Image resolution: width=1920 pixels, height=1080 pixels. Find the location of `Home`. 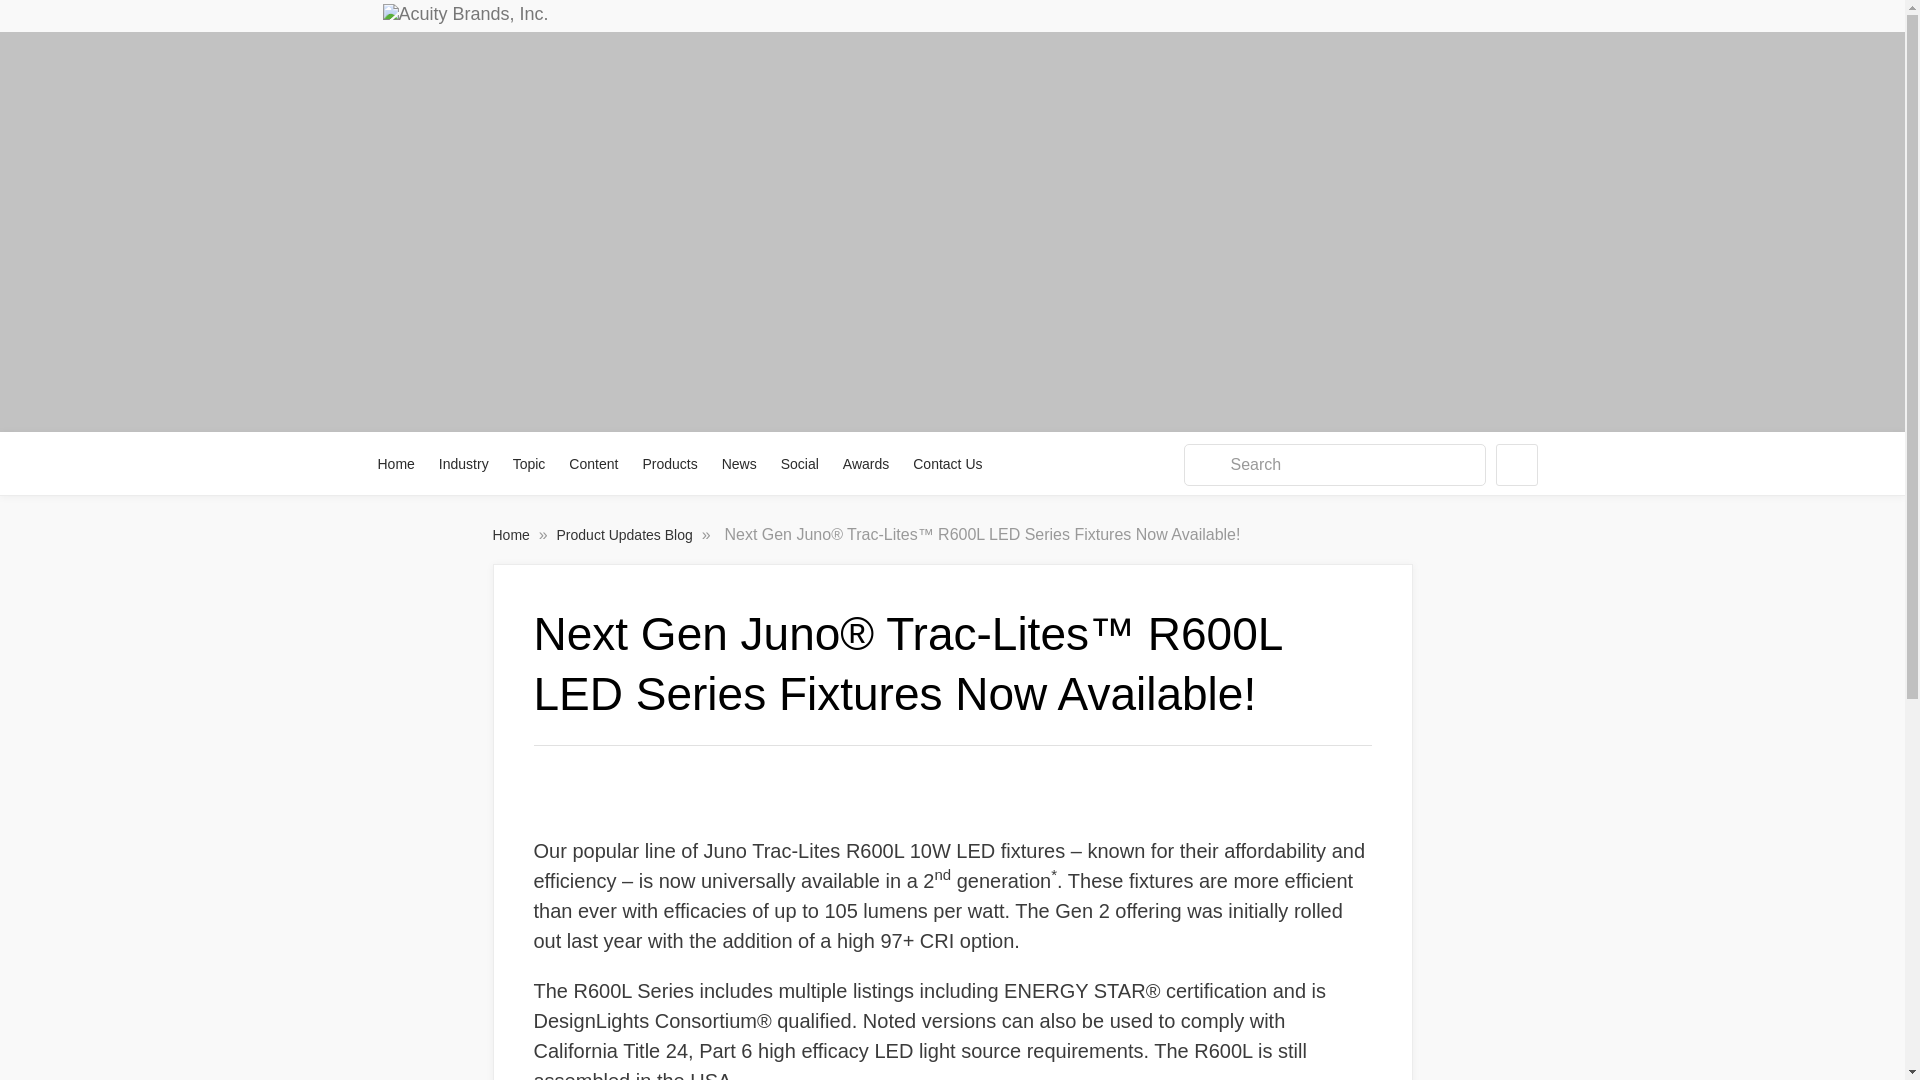

Home is located at coordinates (397, 464).